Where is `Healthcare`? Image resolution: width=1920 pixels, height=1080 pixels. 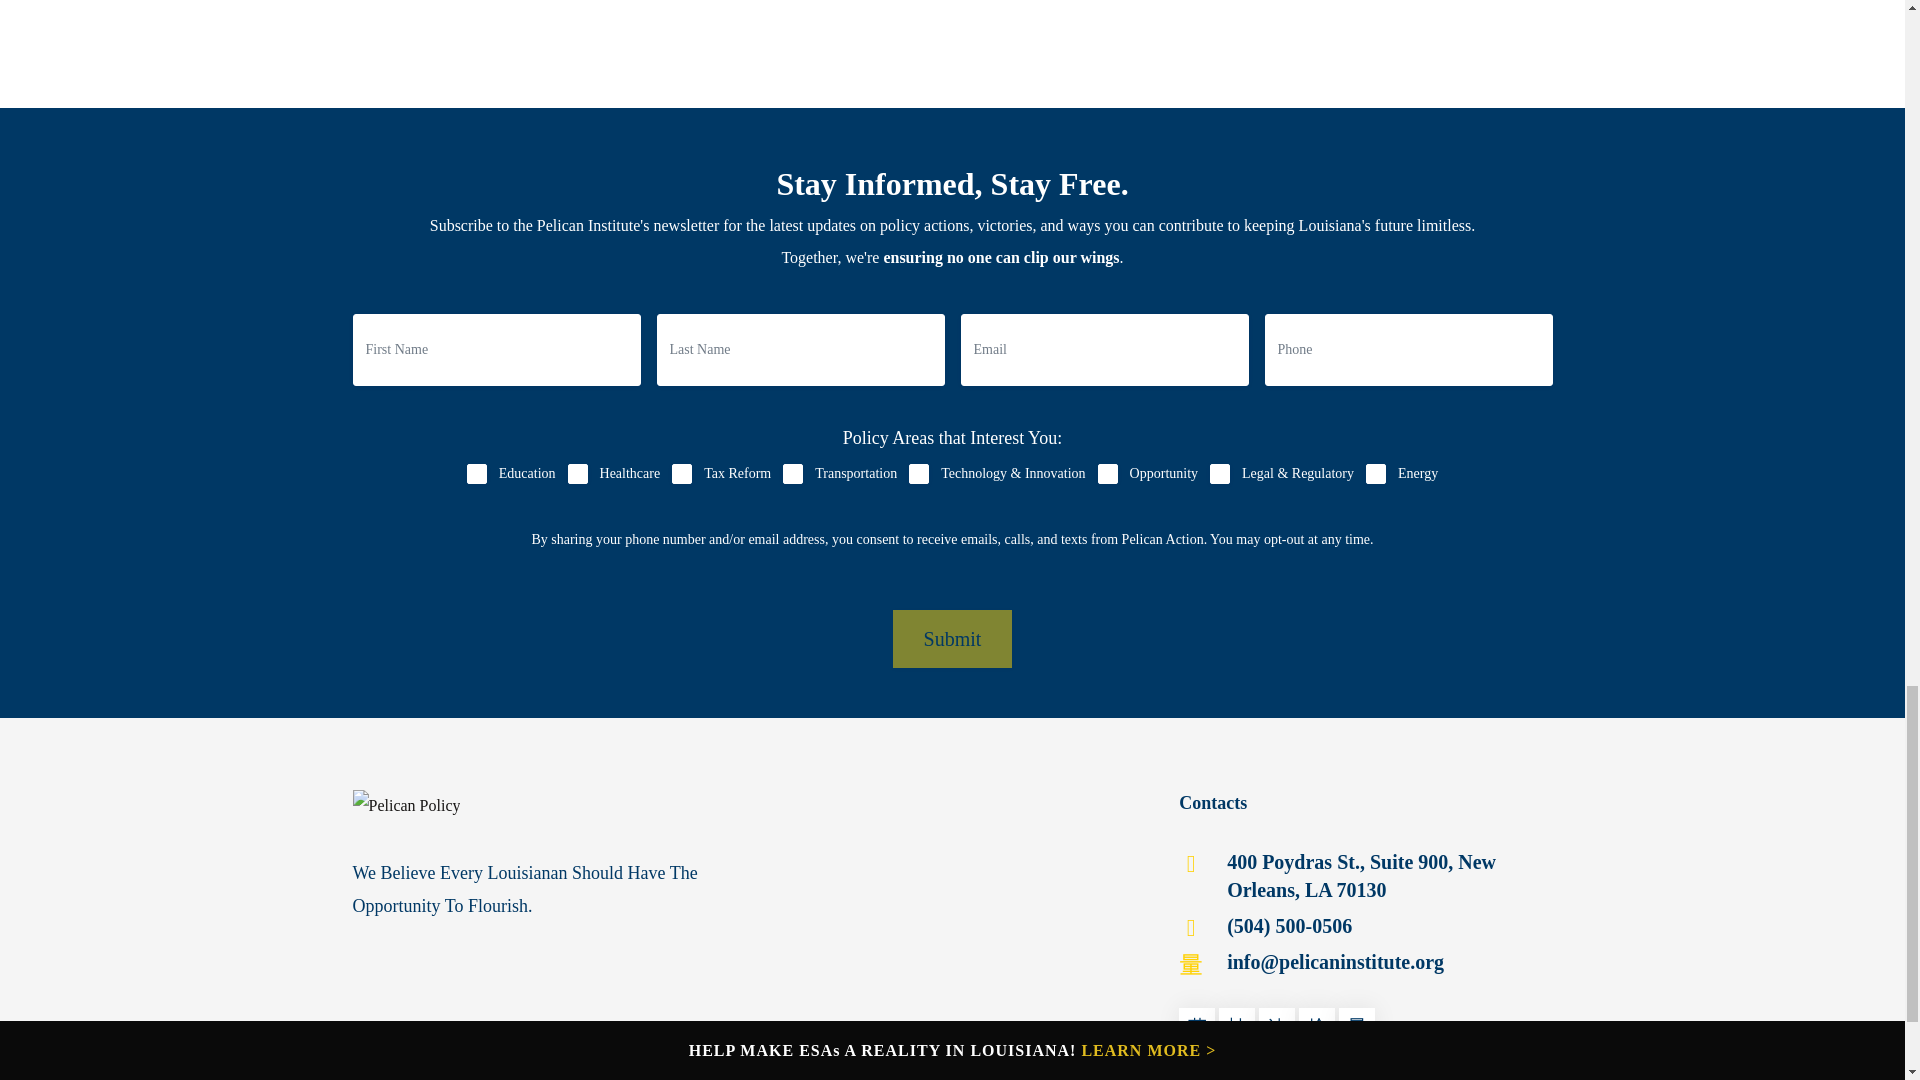 Healthcare is located at coordinates (578, 474).